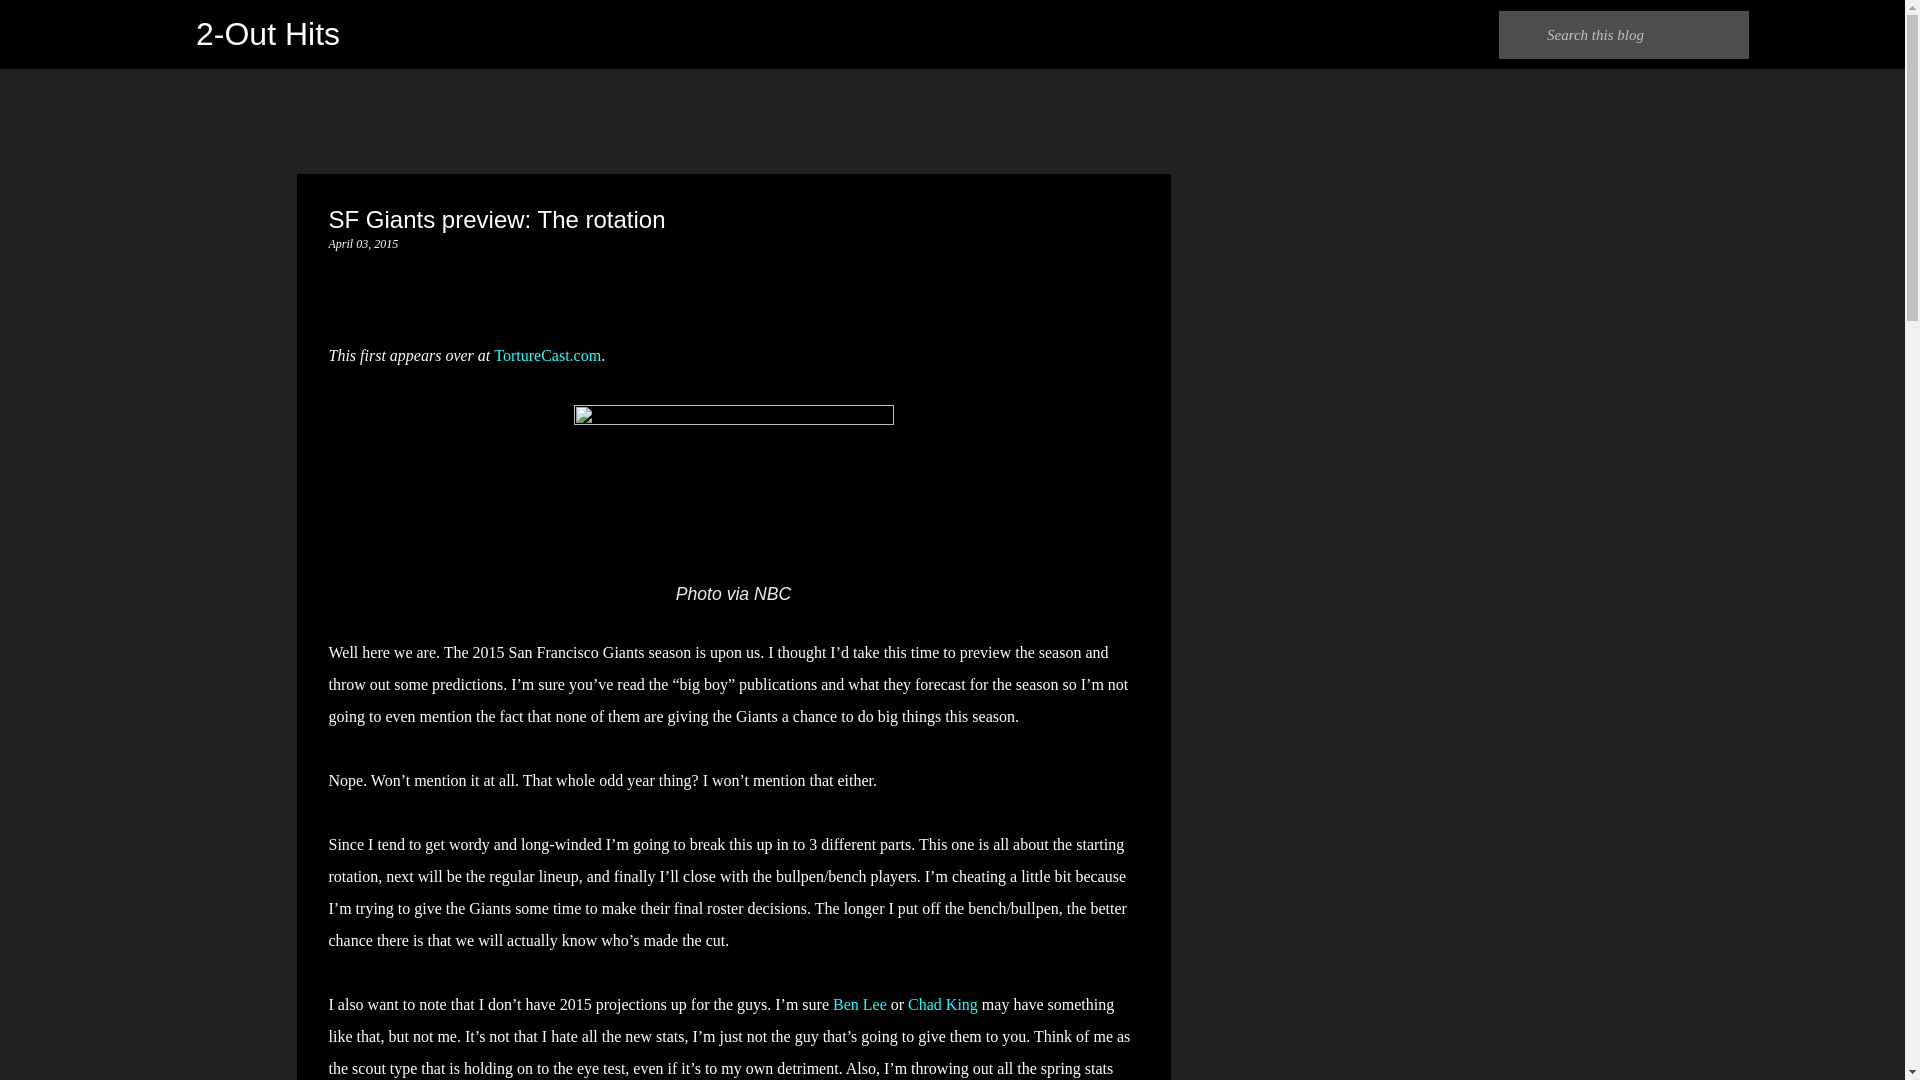  I want to click on 2-Out Hits, so click(267, 34).